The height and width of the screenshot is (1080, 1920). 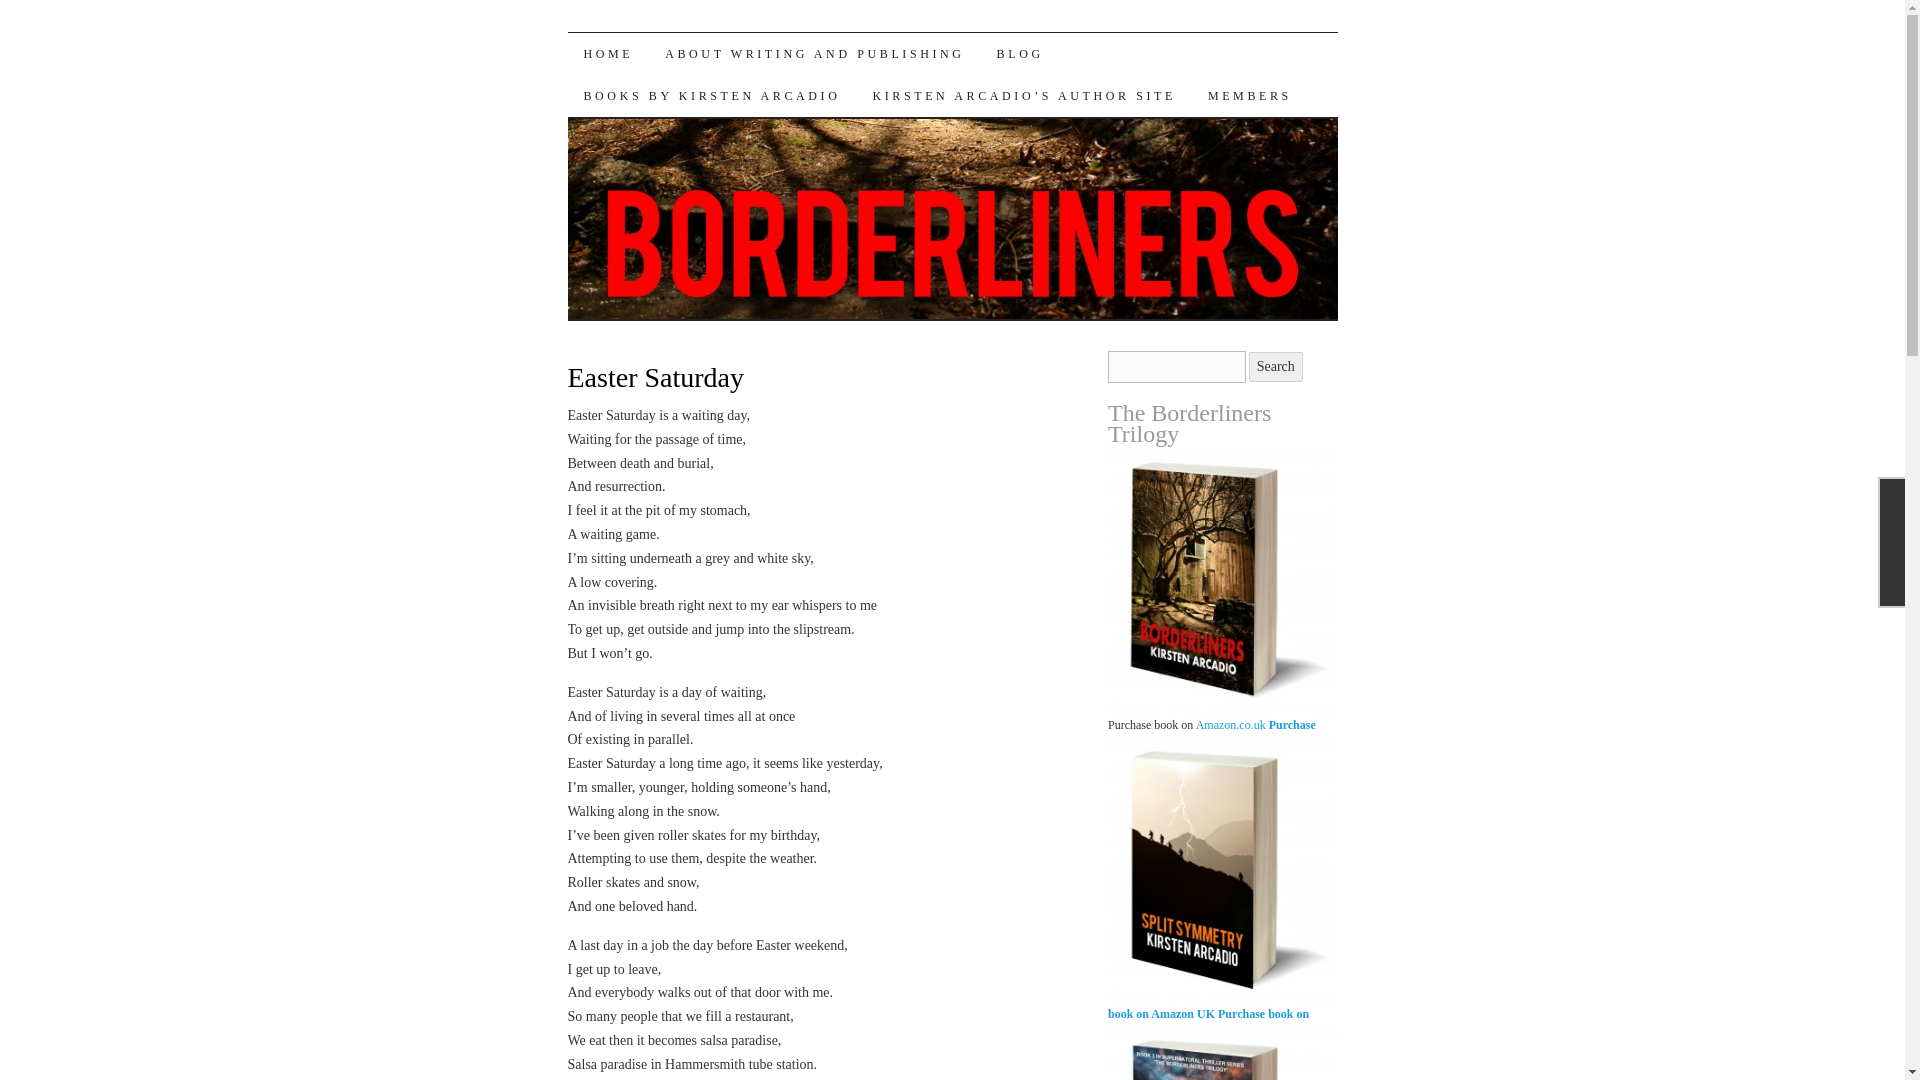 What do you see at coordinates (814, 54) in the screenshot?
I see `ABOUT WRITING AND PUBLISHING` at bounding box center [814, 54].